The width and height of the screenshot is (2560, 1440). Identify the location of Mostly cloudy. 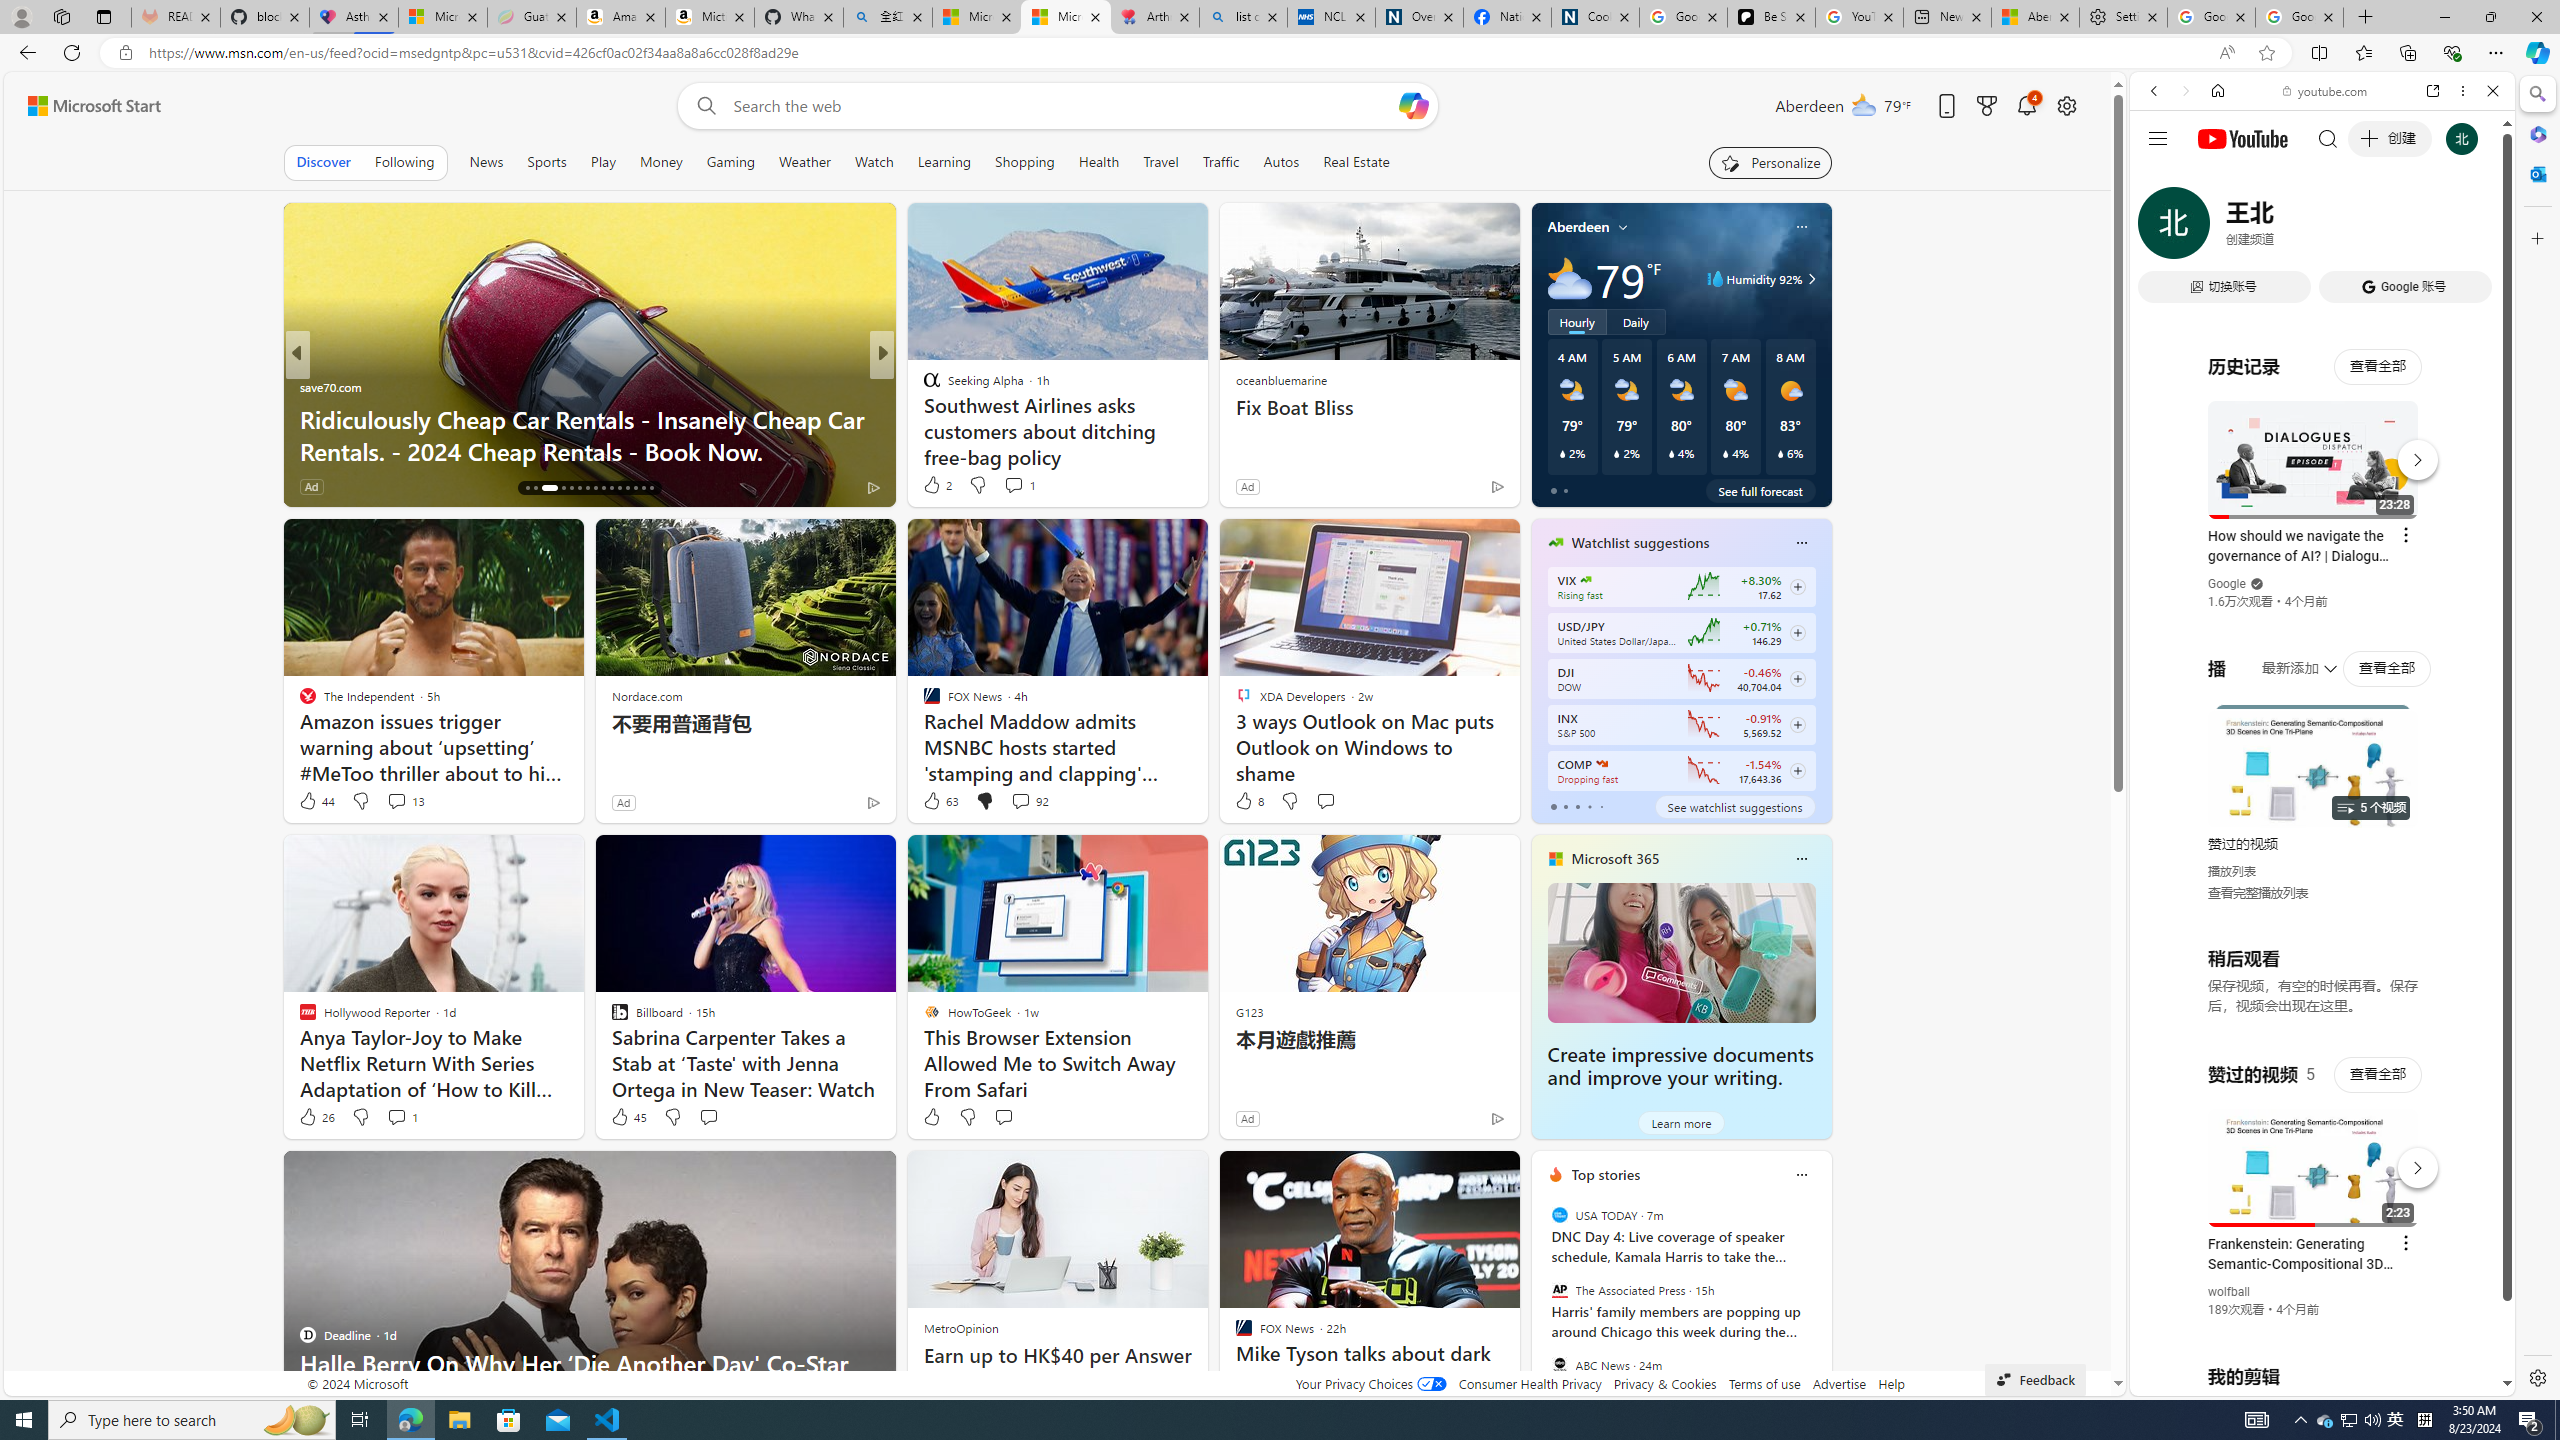
(1569, 278).